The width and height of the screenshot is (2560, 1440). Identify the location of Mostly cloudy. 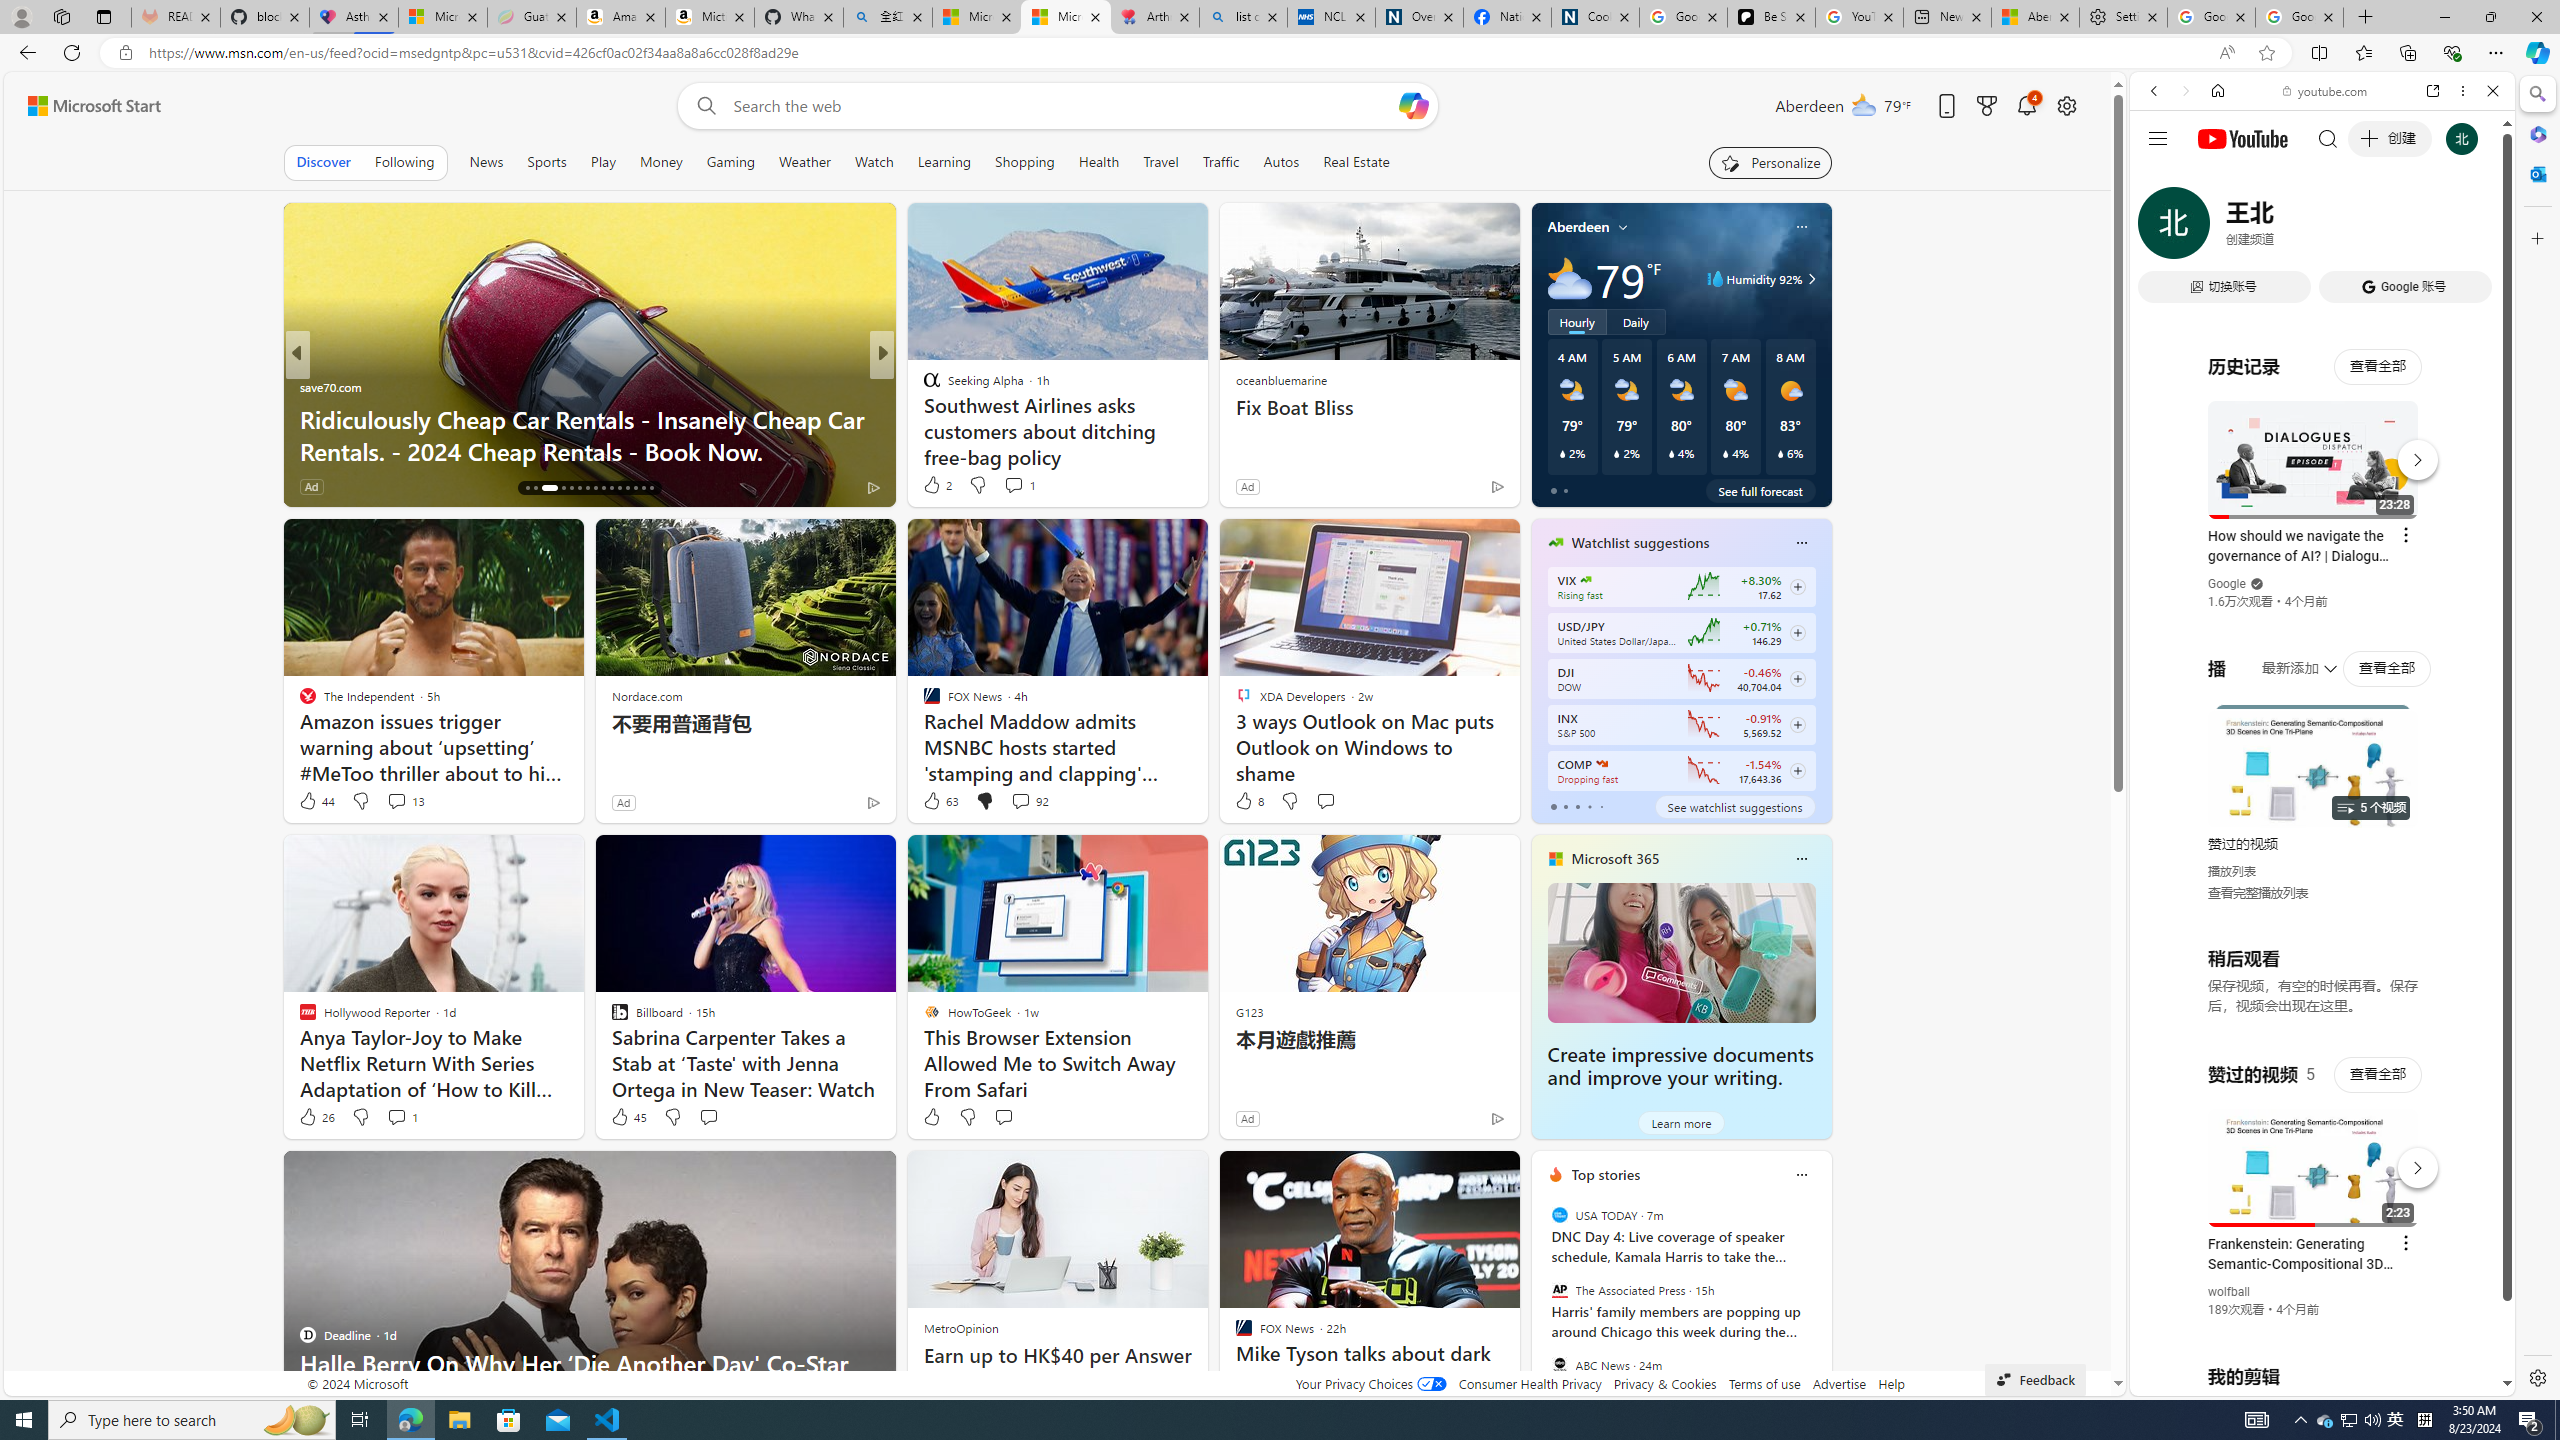
(1569, 278).